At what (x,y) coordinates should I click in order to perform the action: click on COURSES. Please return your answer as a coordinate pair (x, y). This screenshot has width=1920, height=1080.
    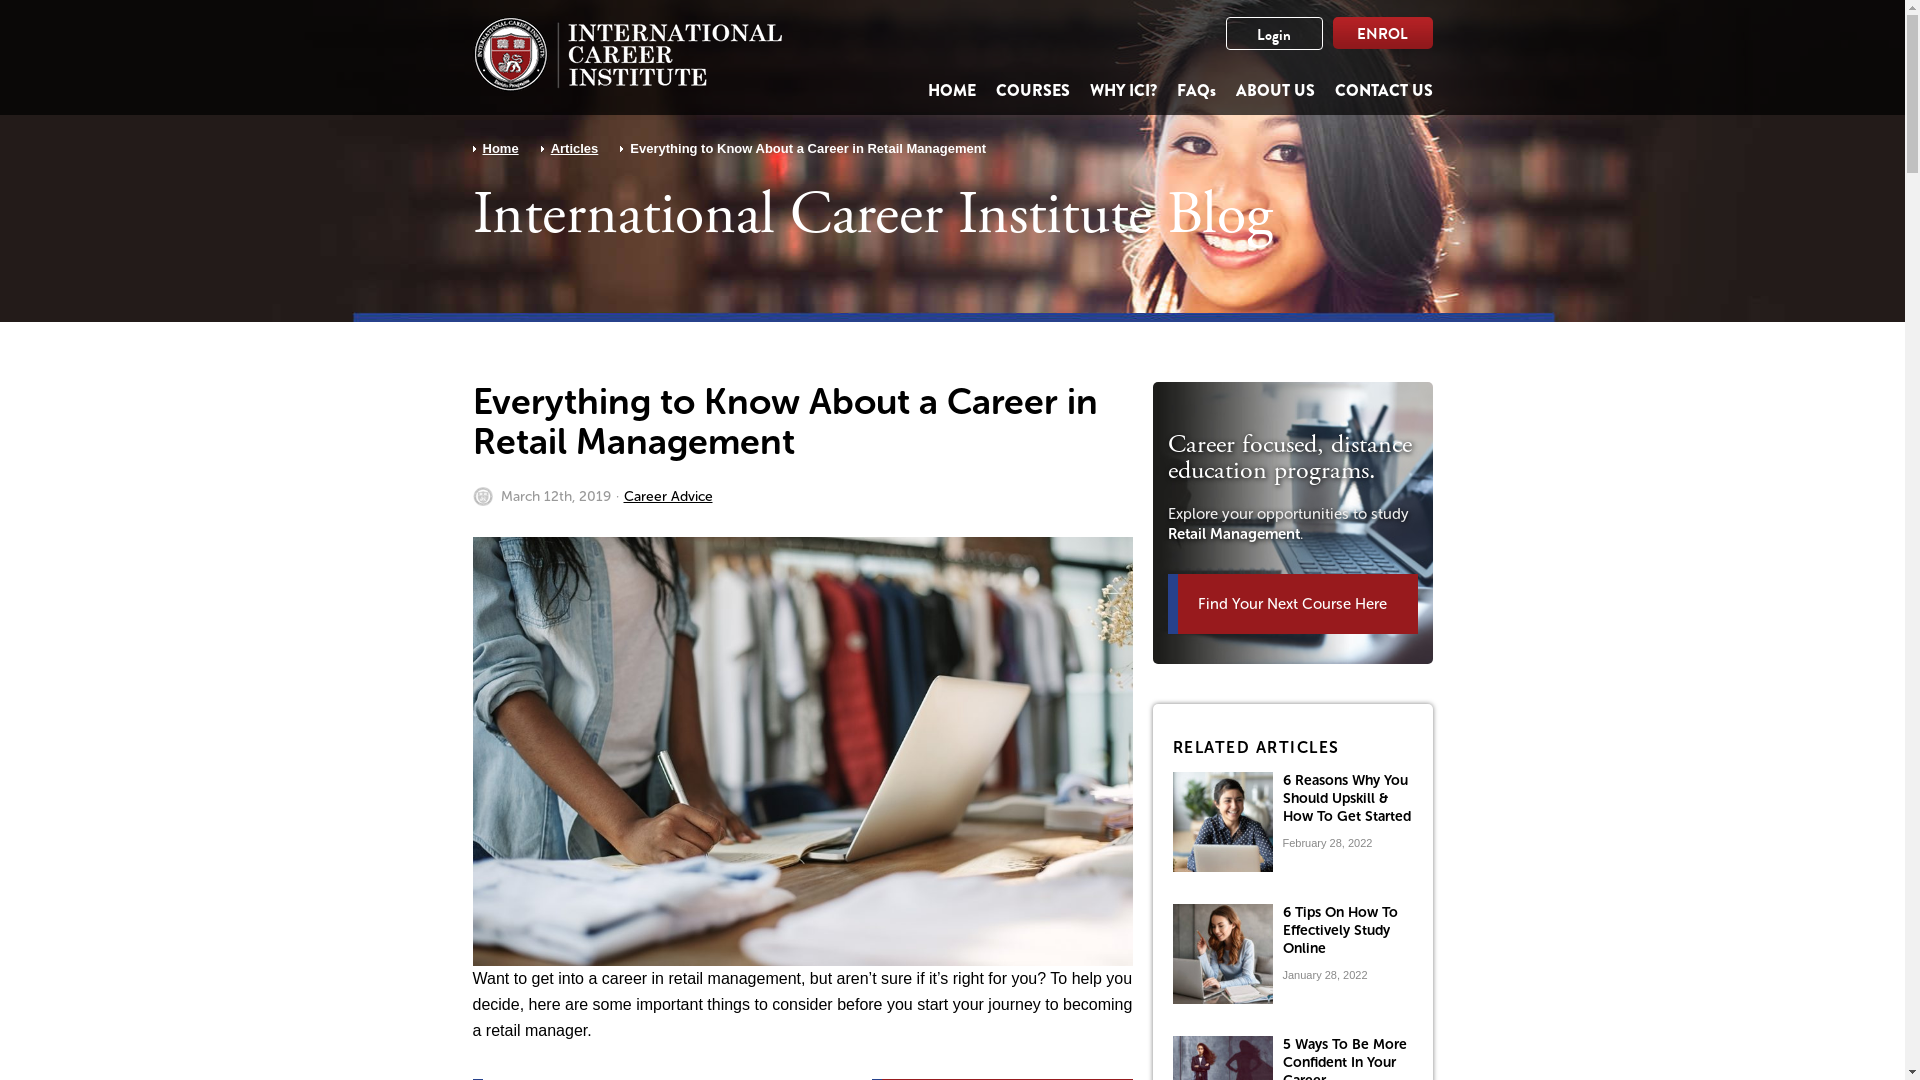
    Looking at the image, I should click on (1033, 90).